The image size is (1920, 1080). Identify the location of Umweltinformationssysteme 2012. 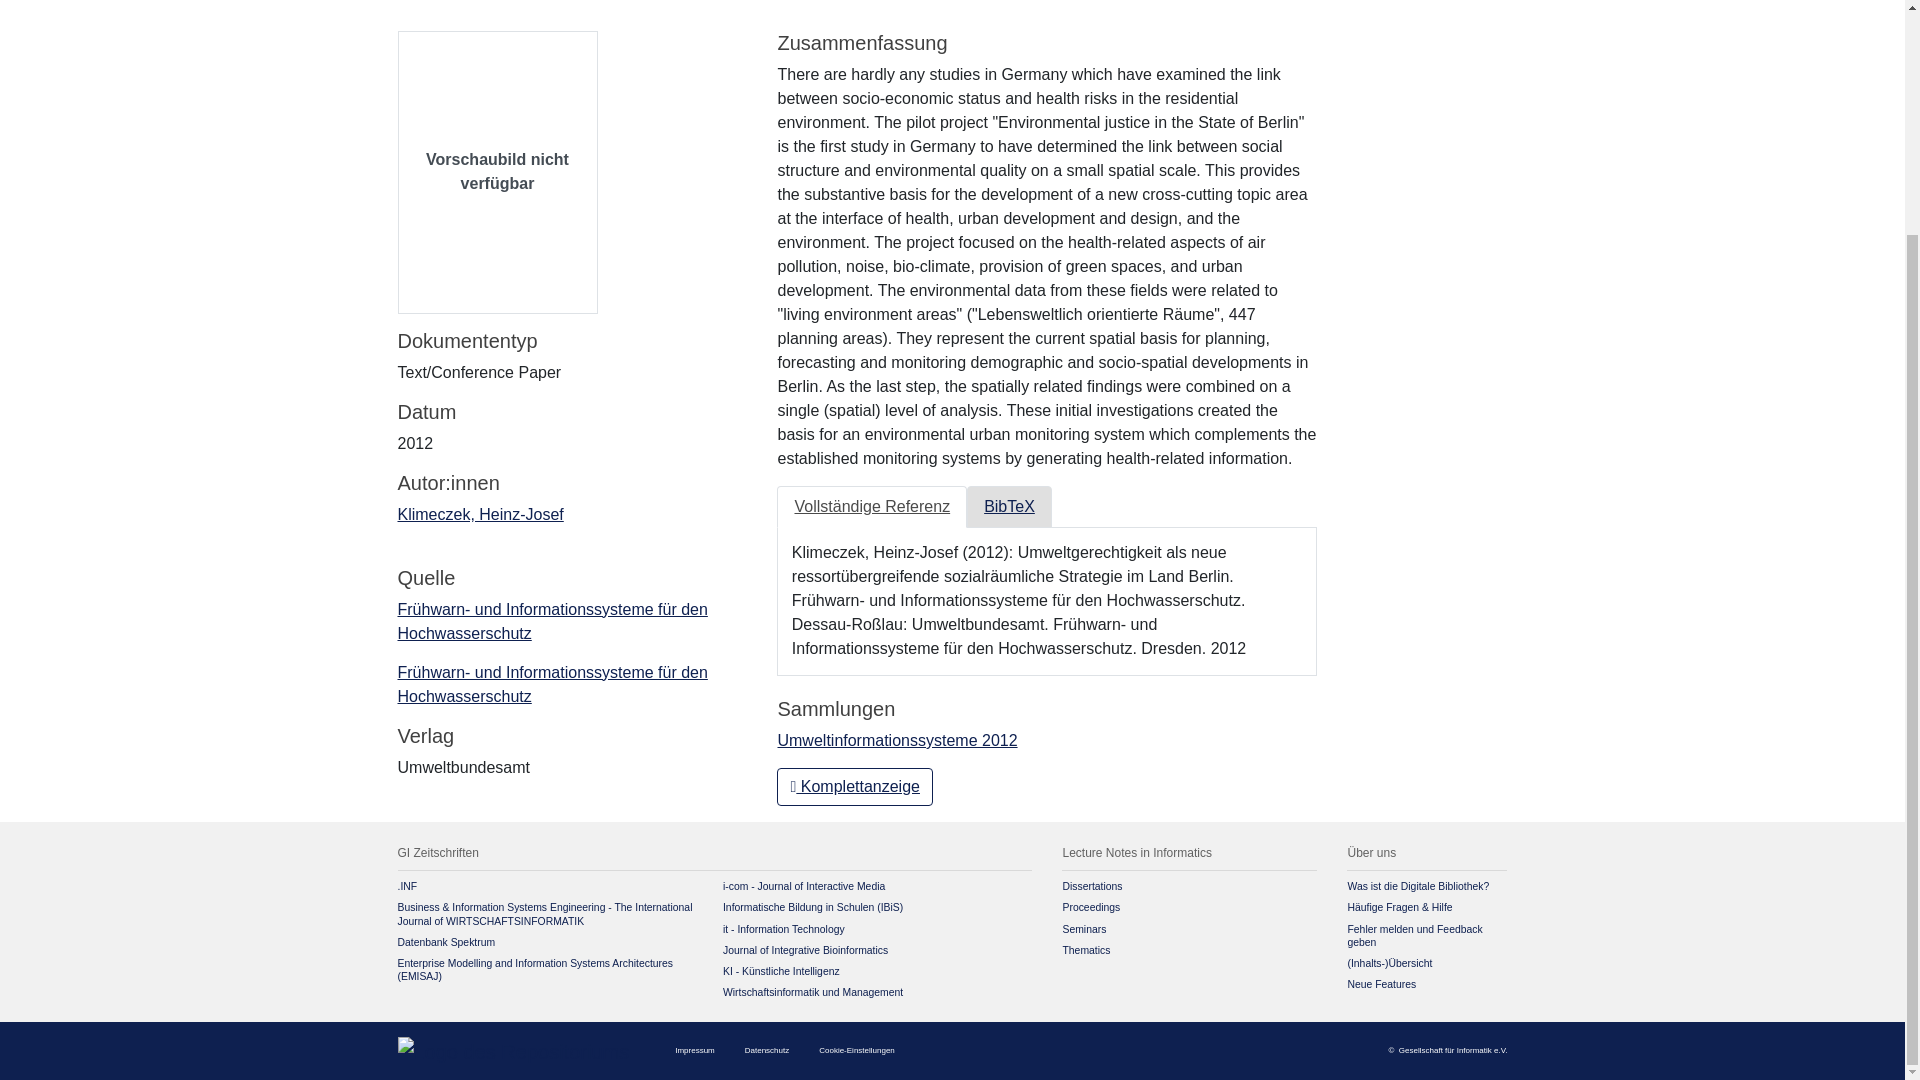
(897, 740).